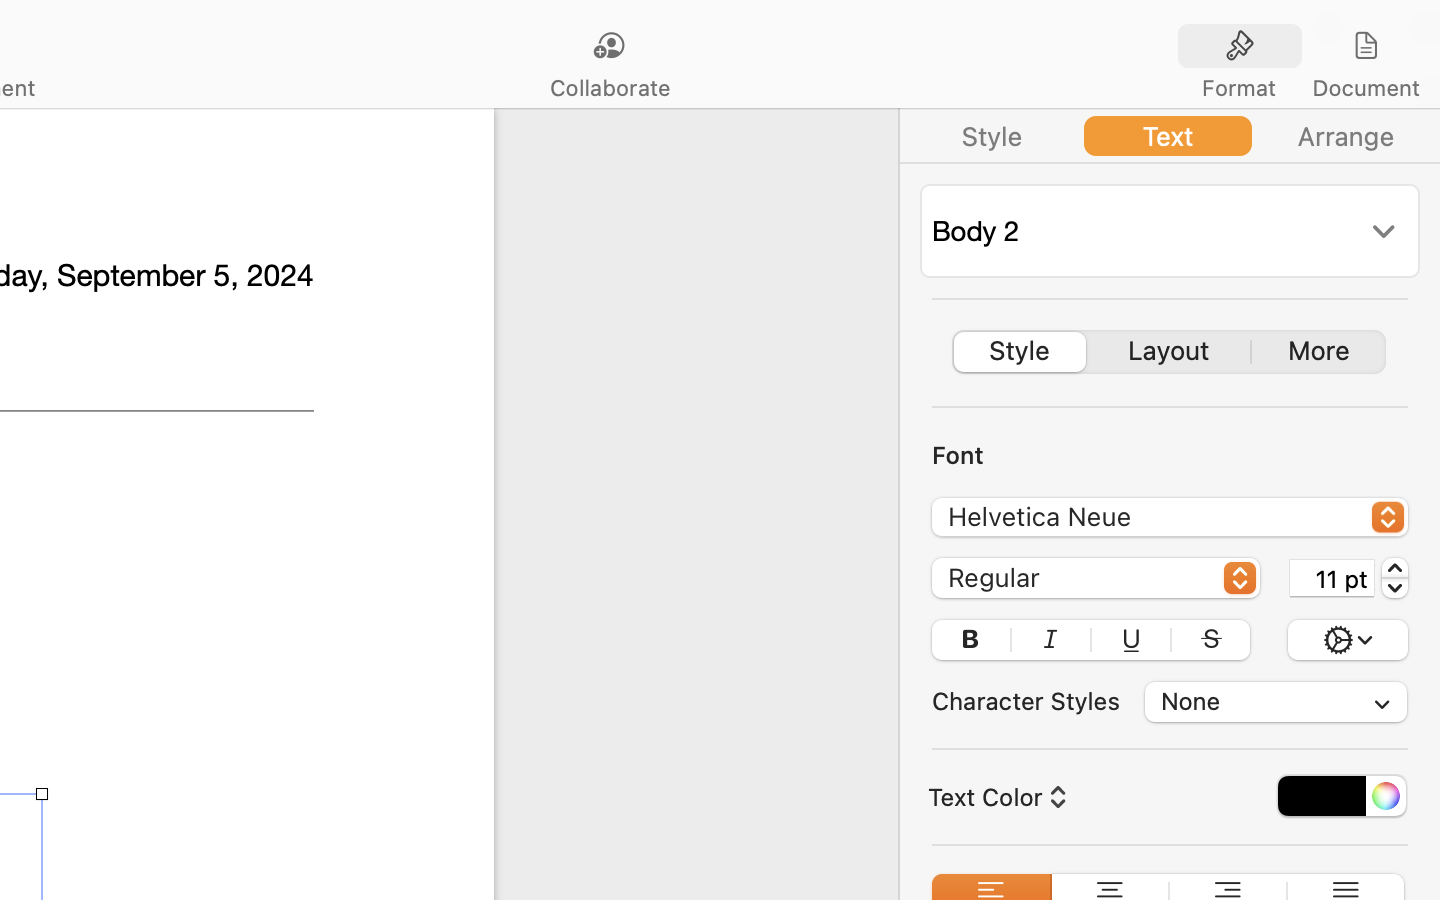  Describe the element at coordinates (1303, 47) in the screenshot. I see `<AXUIElement 0x2a0bf2420> {pid=1482}` at that location.